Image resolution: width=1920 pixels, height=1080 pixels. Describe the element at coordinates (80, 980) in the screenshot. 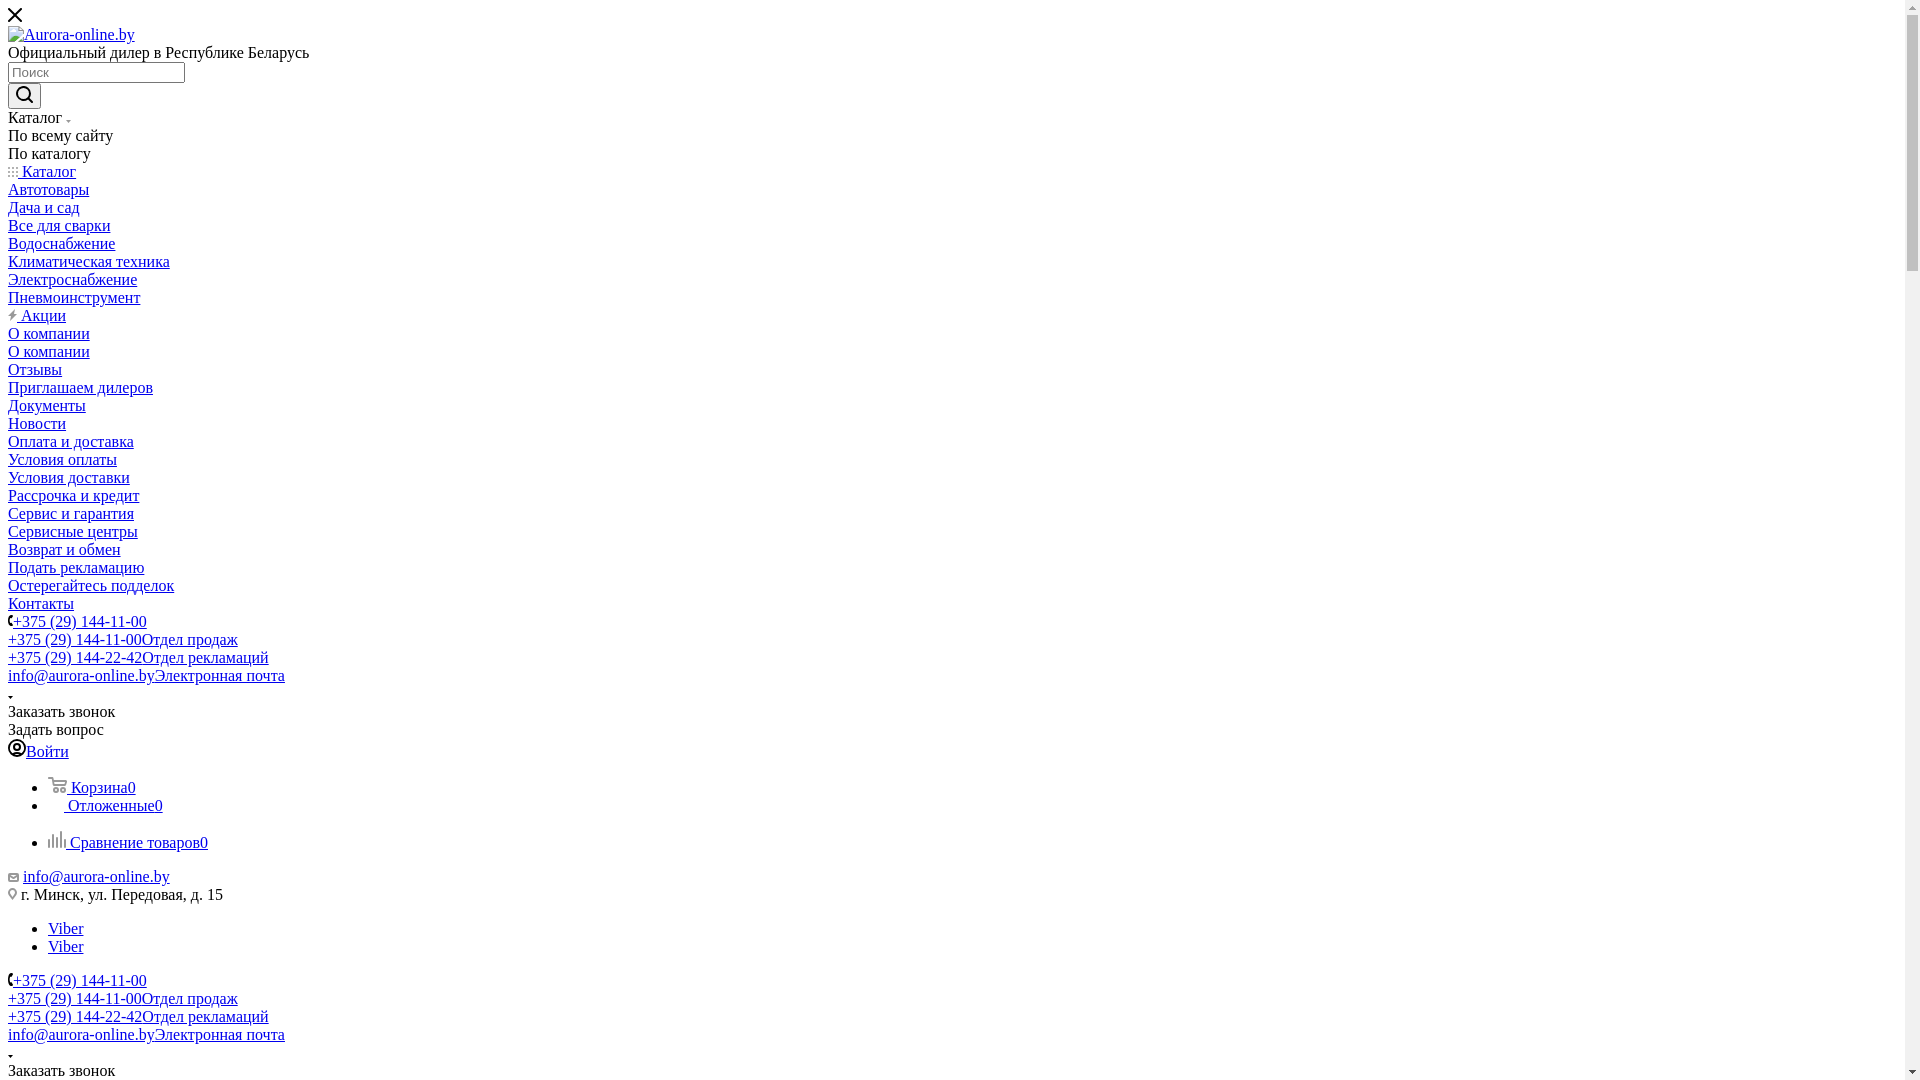

I see `+375 (29) 144-11-00` at that location.